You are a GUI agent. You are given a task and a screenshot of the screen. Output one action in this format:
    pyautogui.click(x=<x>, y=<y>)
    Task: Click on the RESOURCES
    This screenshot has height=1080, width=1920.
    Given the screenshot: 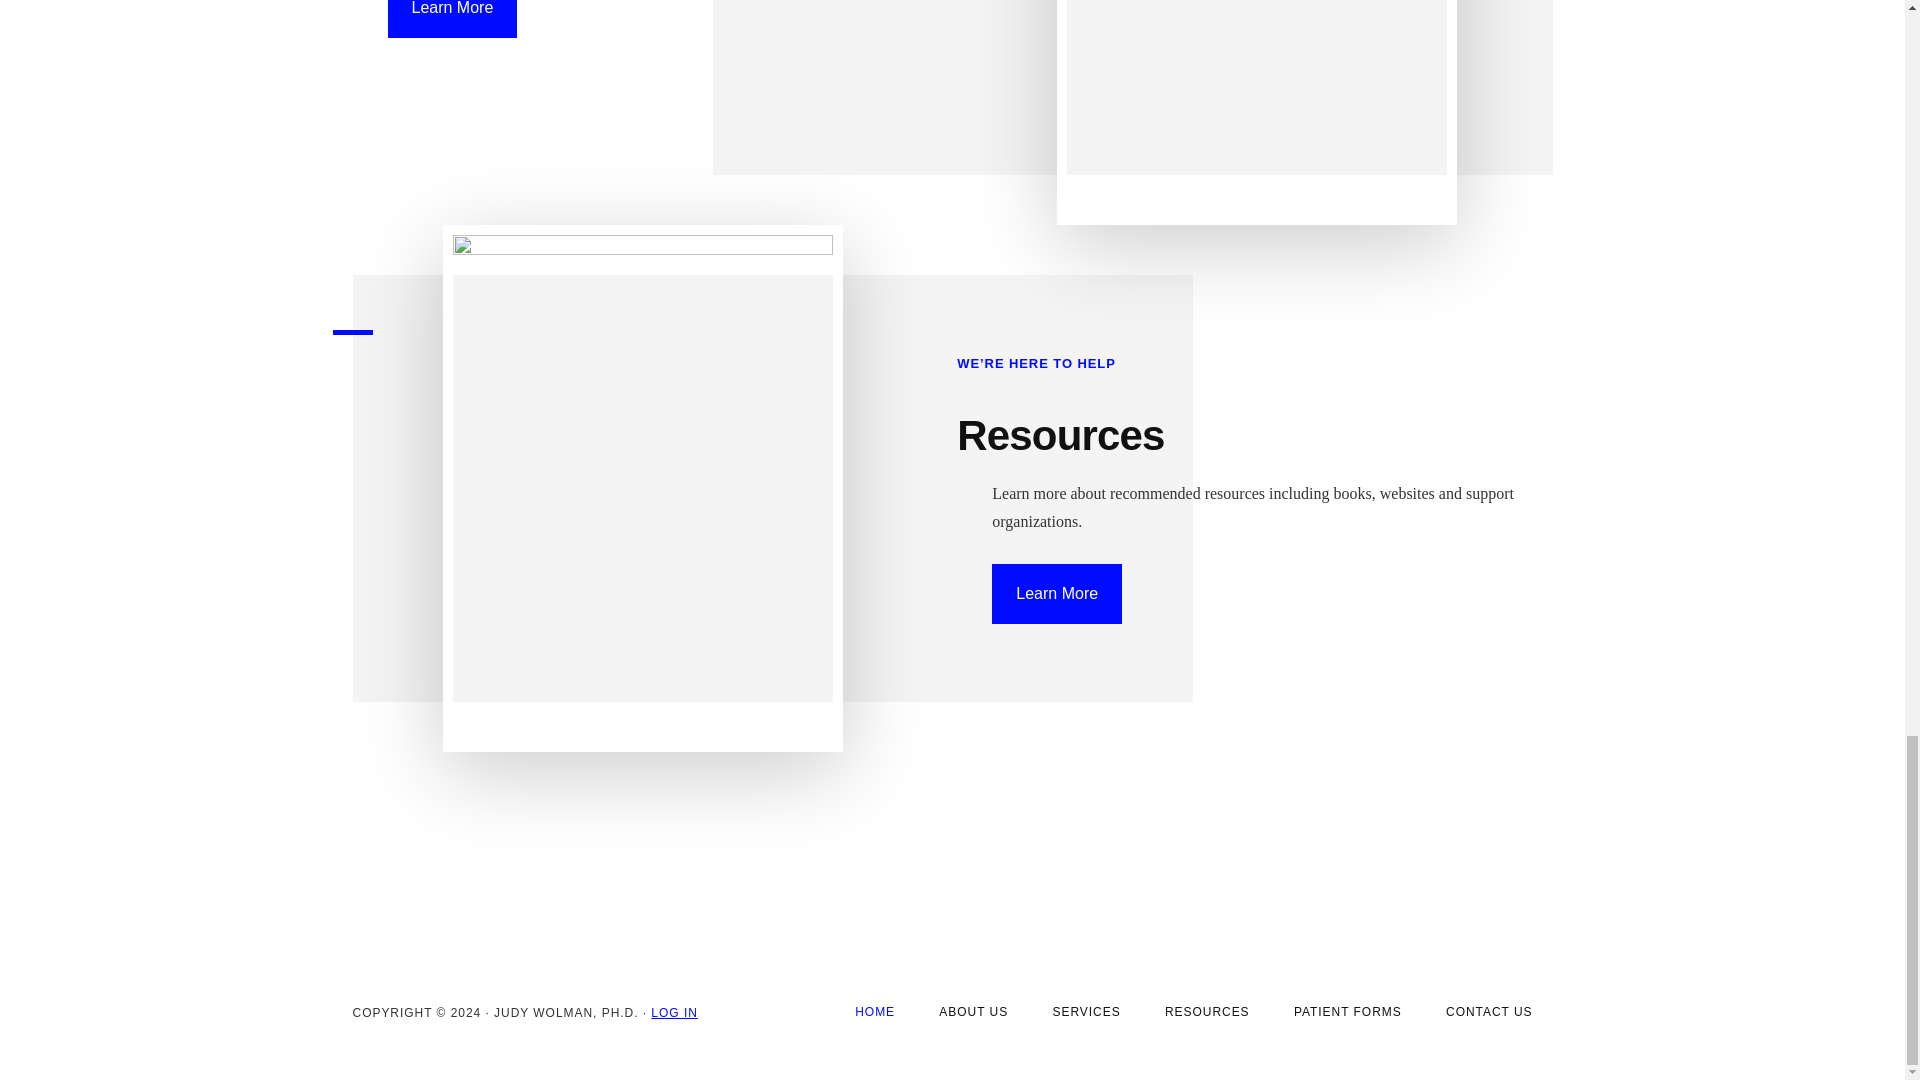 What is the action you would take?
    pyautogui.click(x=1206, y=1012)
    